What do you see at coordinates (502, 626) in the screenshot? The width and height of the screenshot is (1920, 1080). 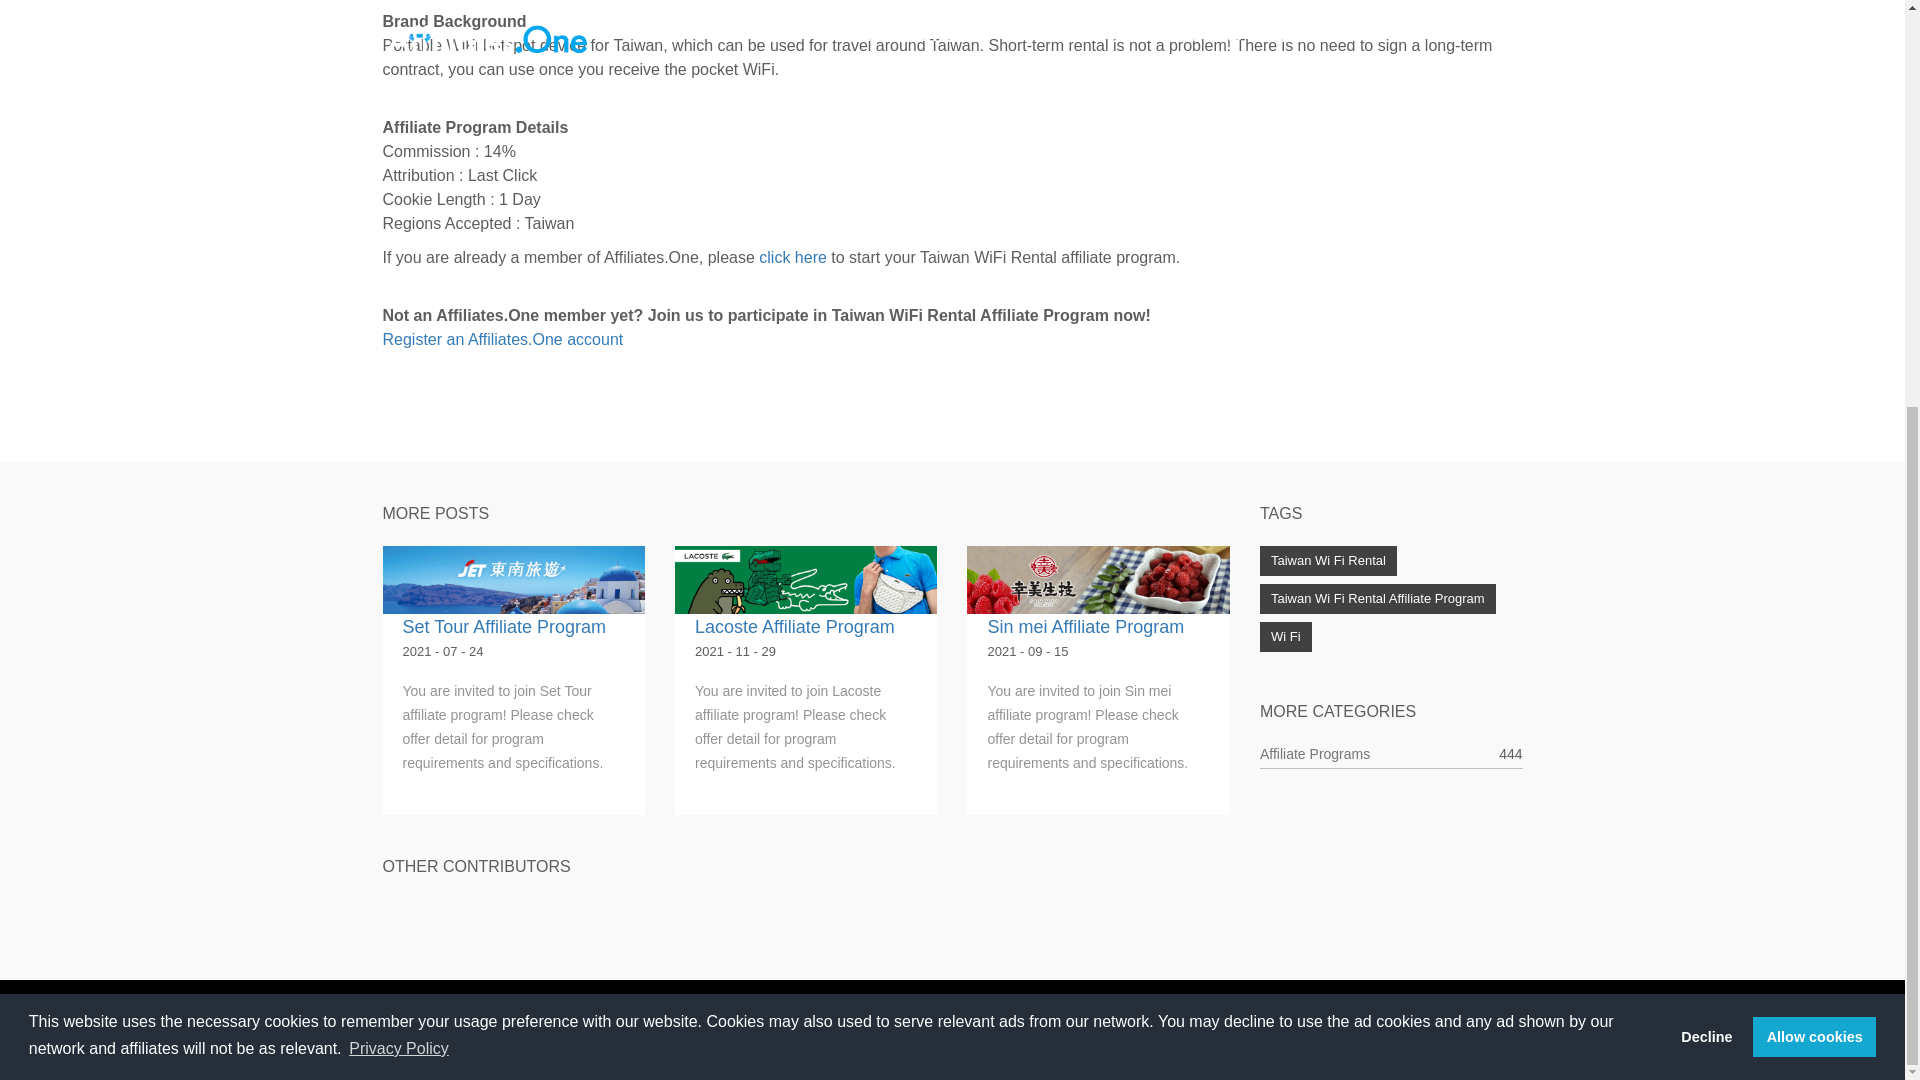 I see `Set Tour Affiliate Program` at bounding box center [502, 626].